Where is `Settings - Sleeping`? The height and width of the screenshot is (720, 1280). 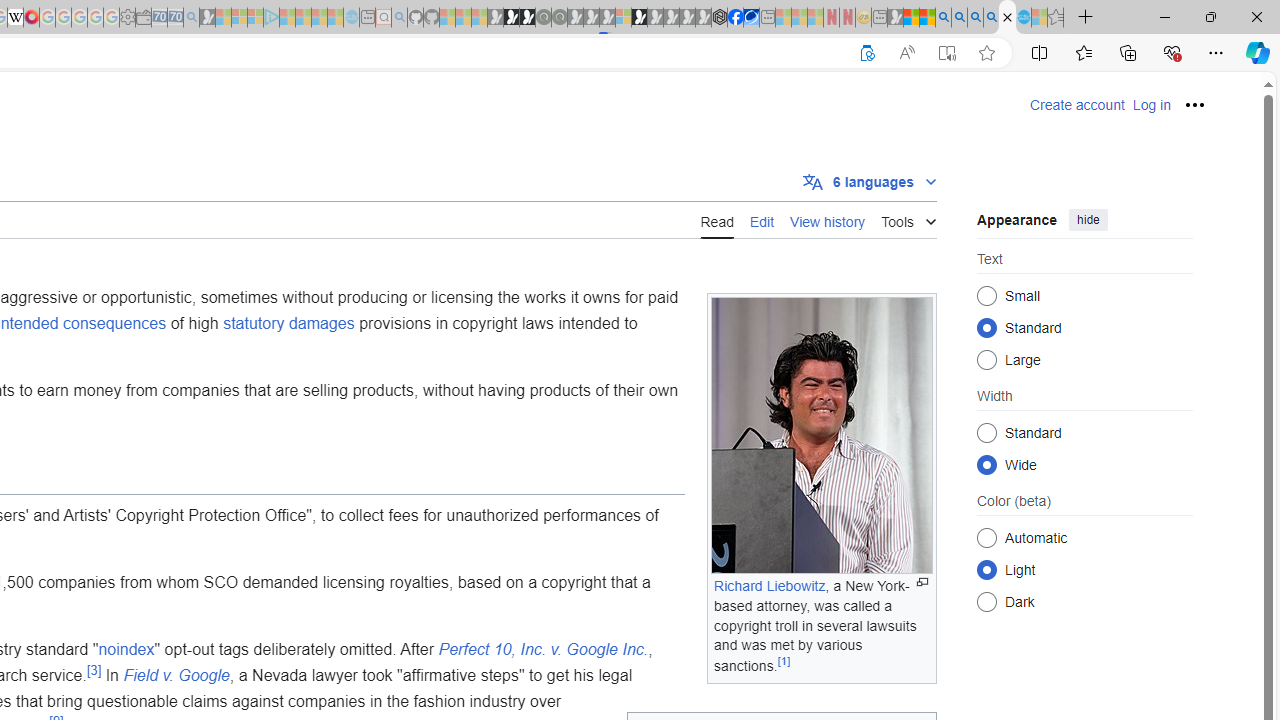 Settings - Sleeping is located at coordinates (127, 18).